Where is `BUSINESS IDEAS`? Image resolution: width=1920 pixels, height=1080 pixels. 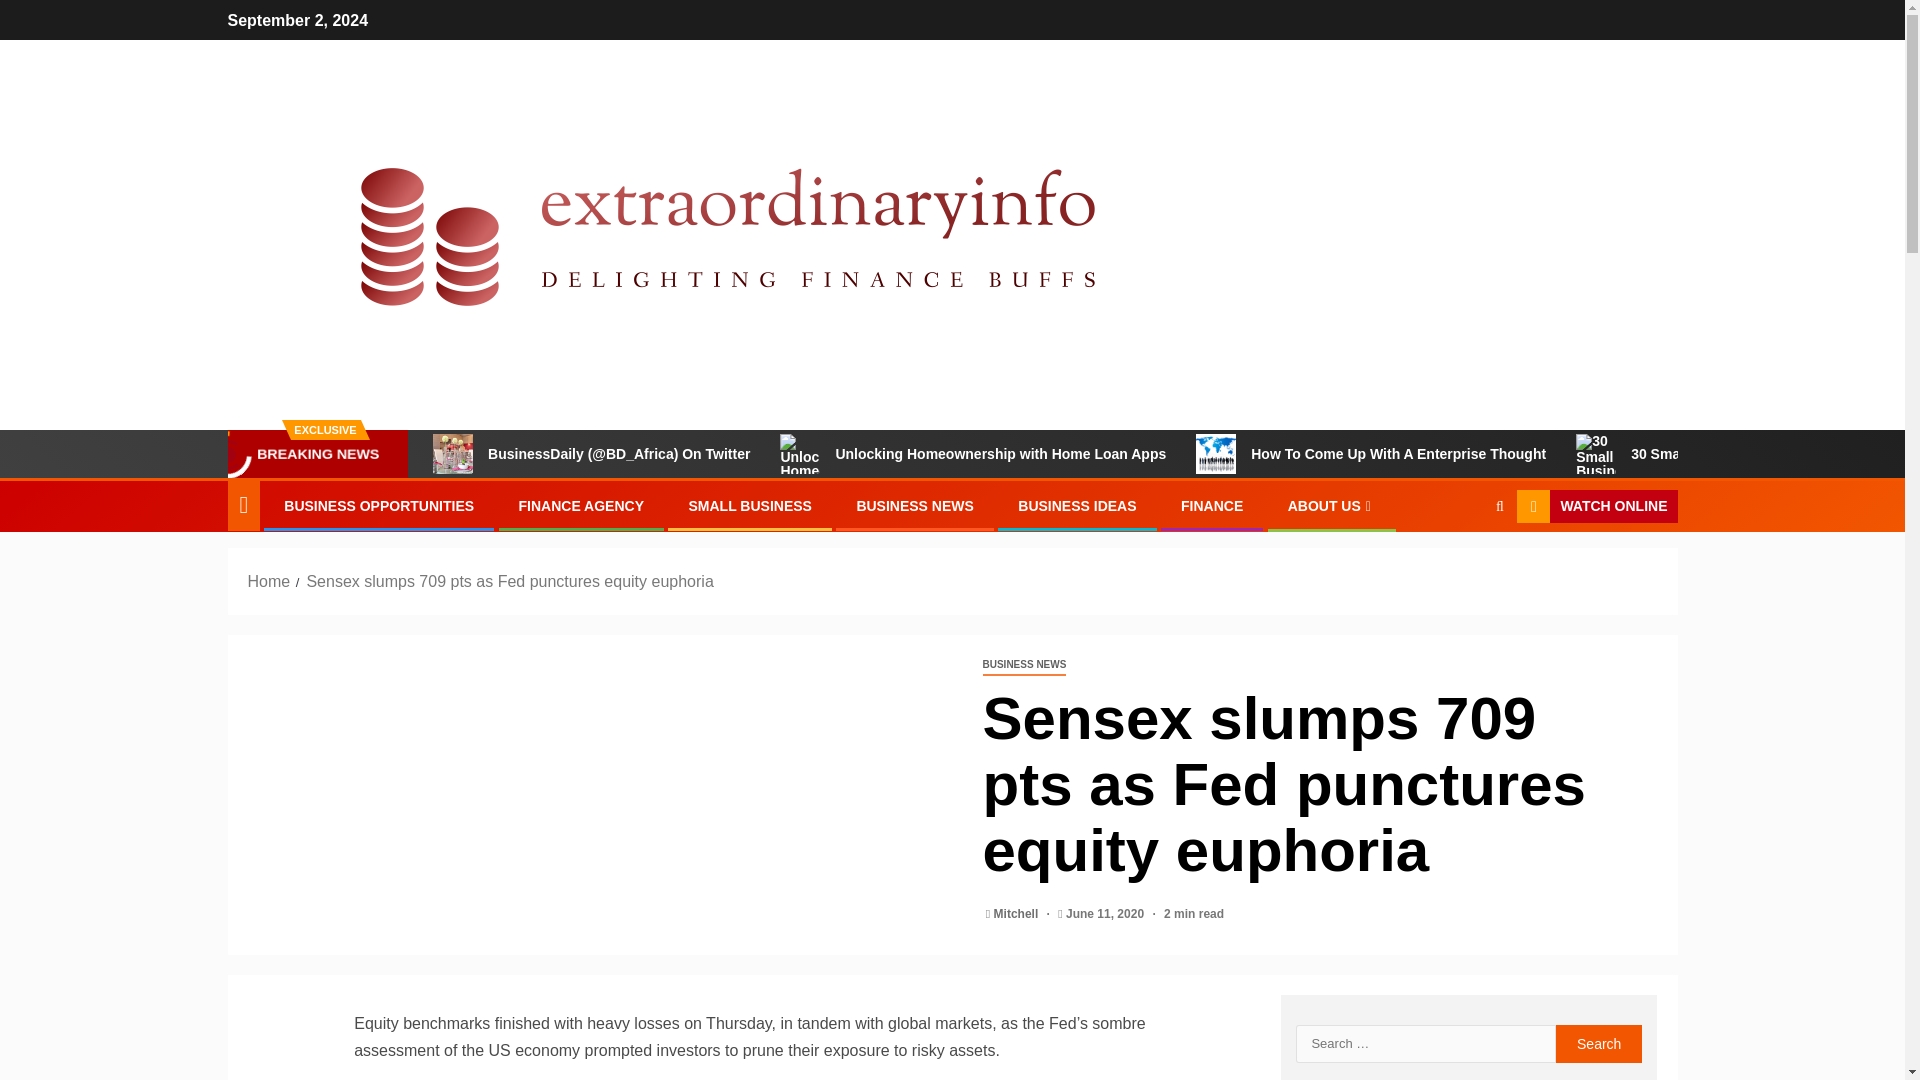
BUSINESS IDEAS is located at coordinates (1076, 506).